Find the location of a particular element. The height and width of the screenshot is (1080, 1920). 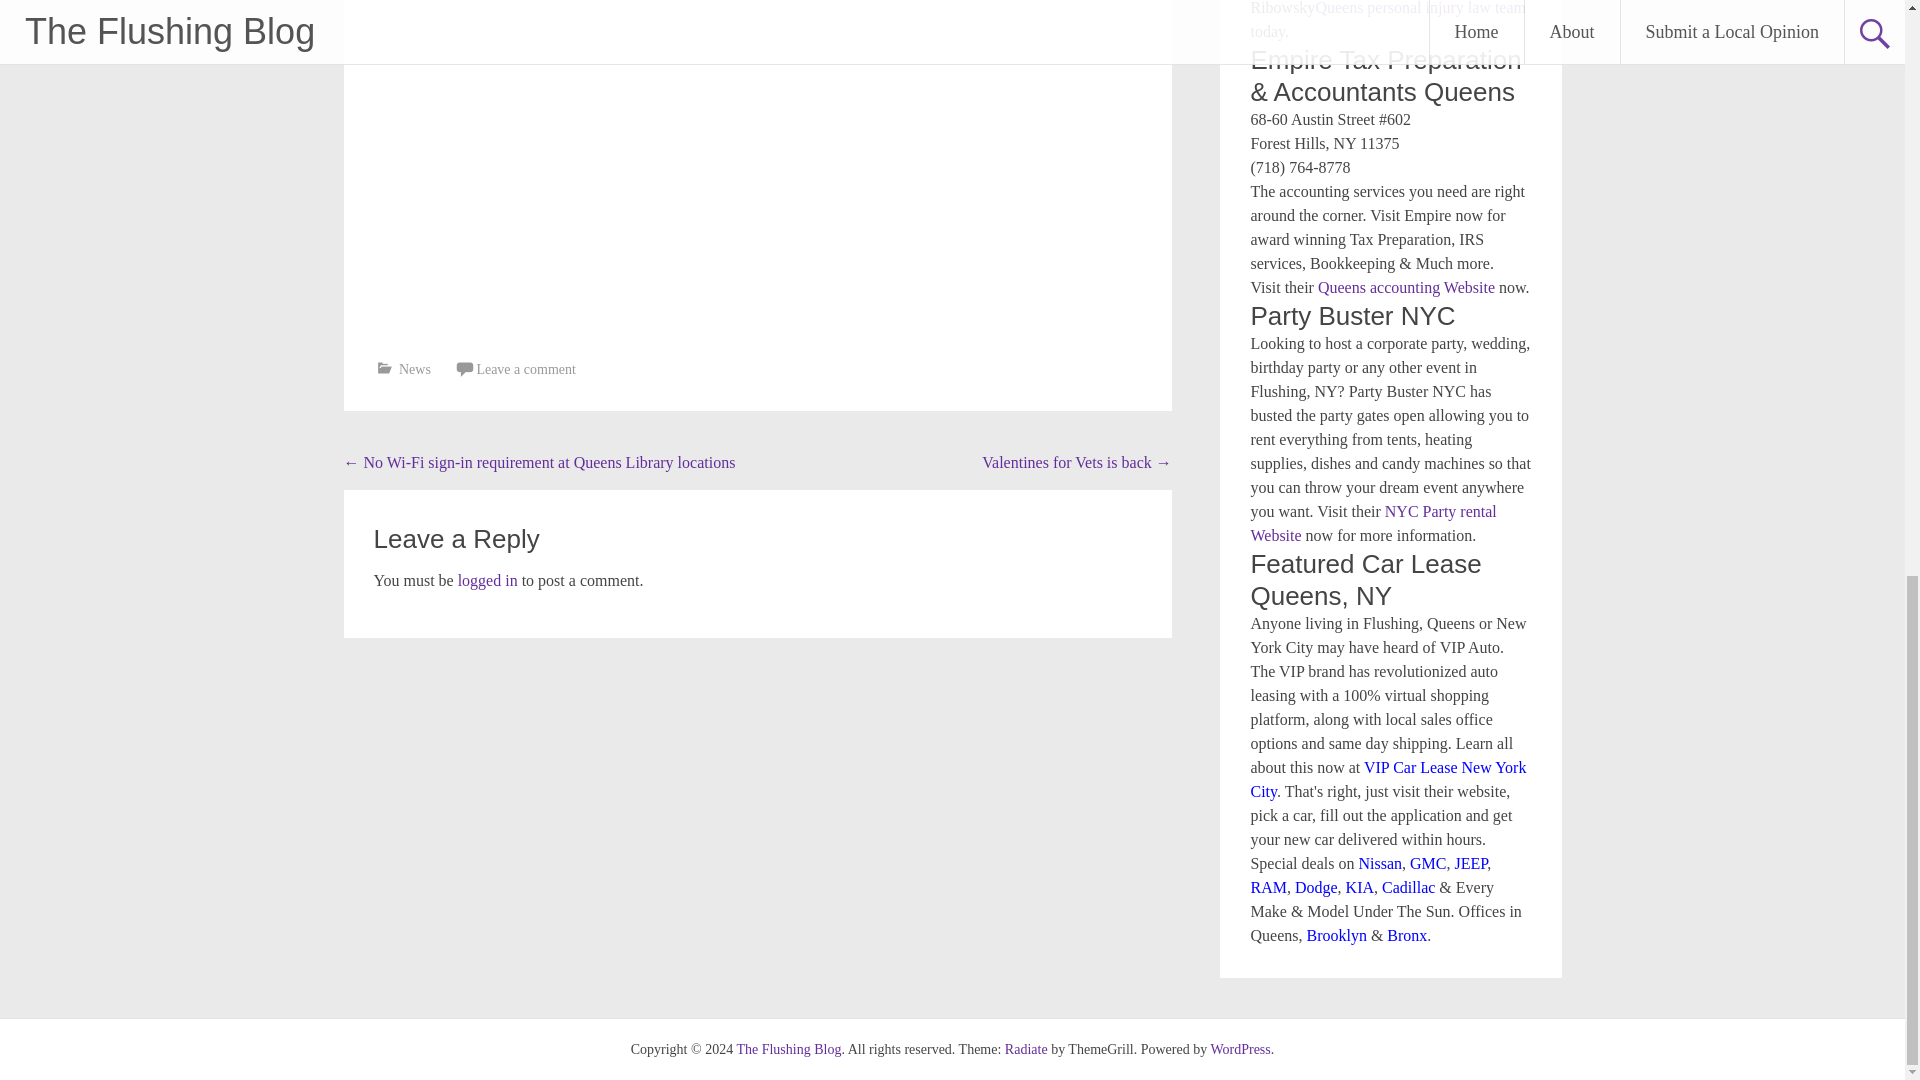

RAM is located at coordinates (1268, 888).